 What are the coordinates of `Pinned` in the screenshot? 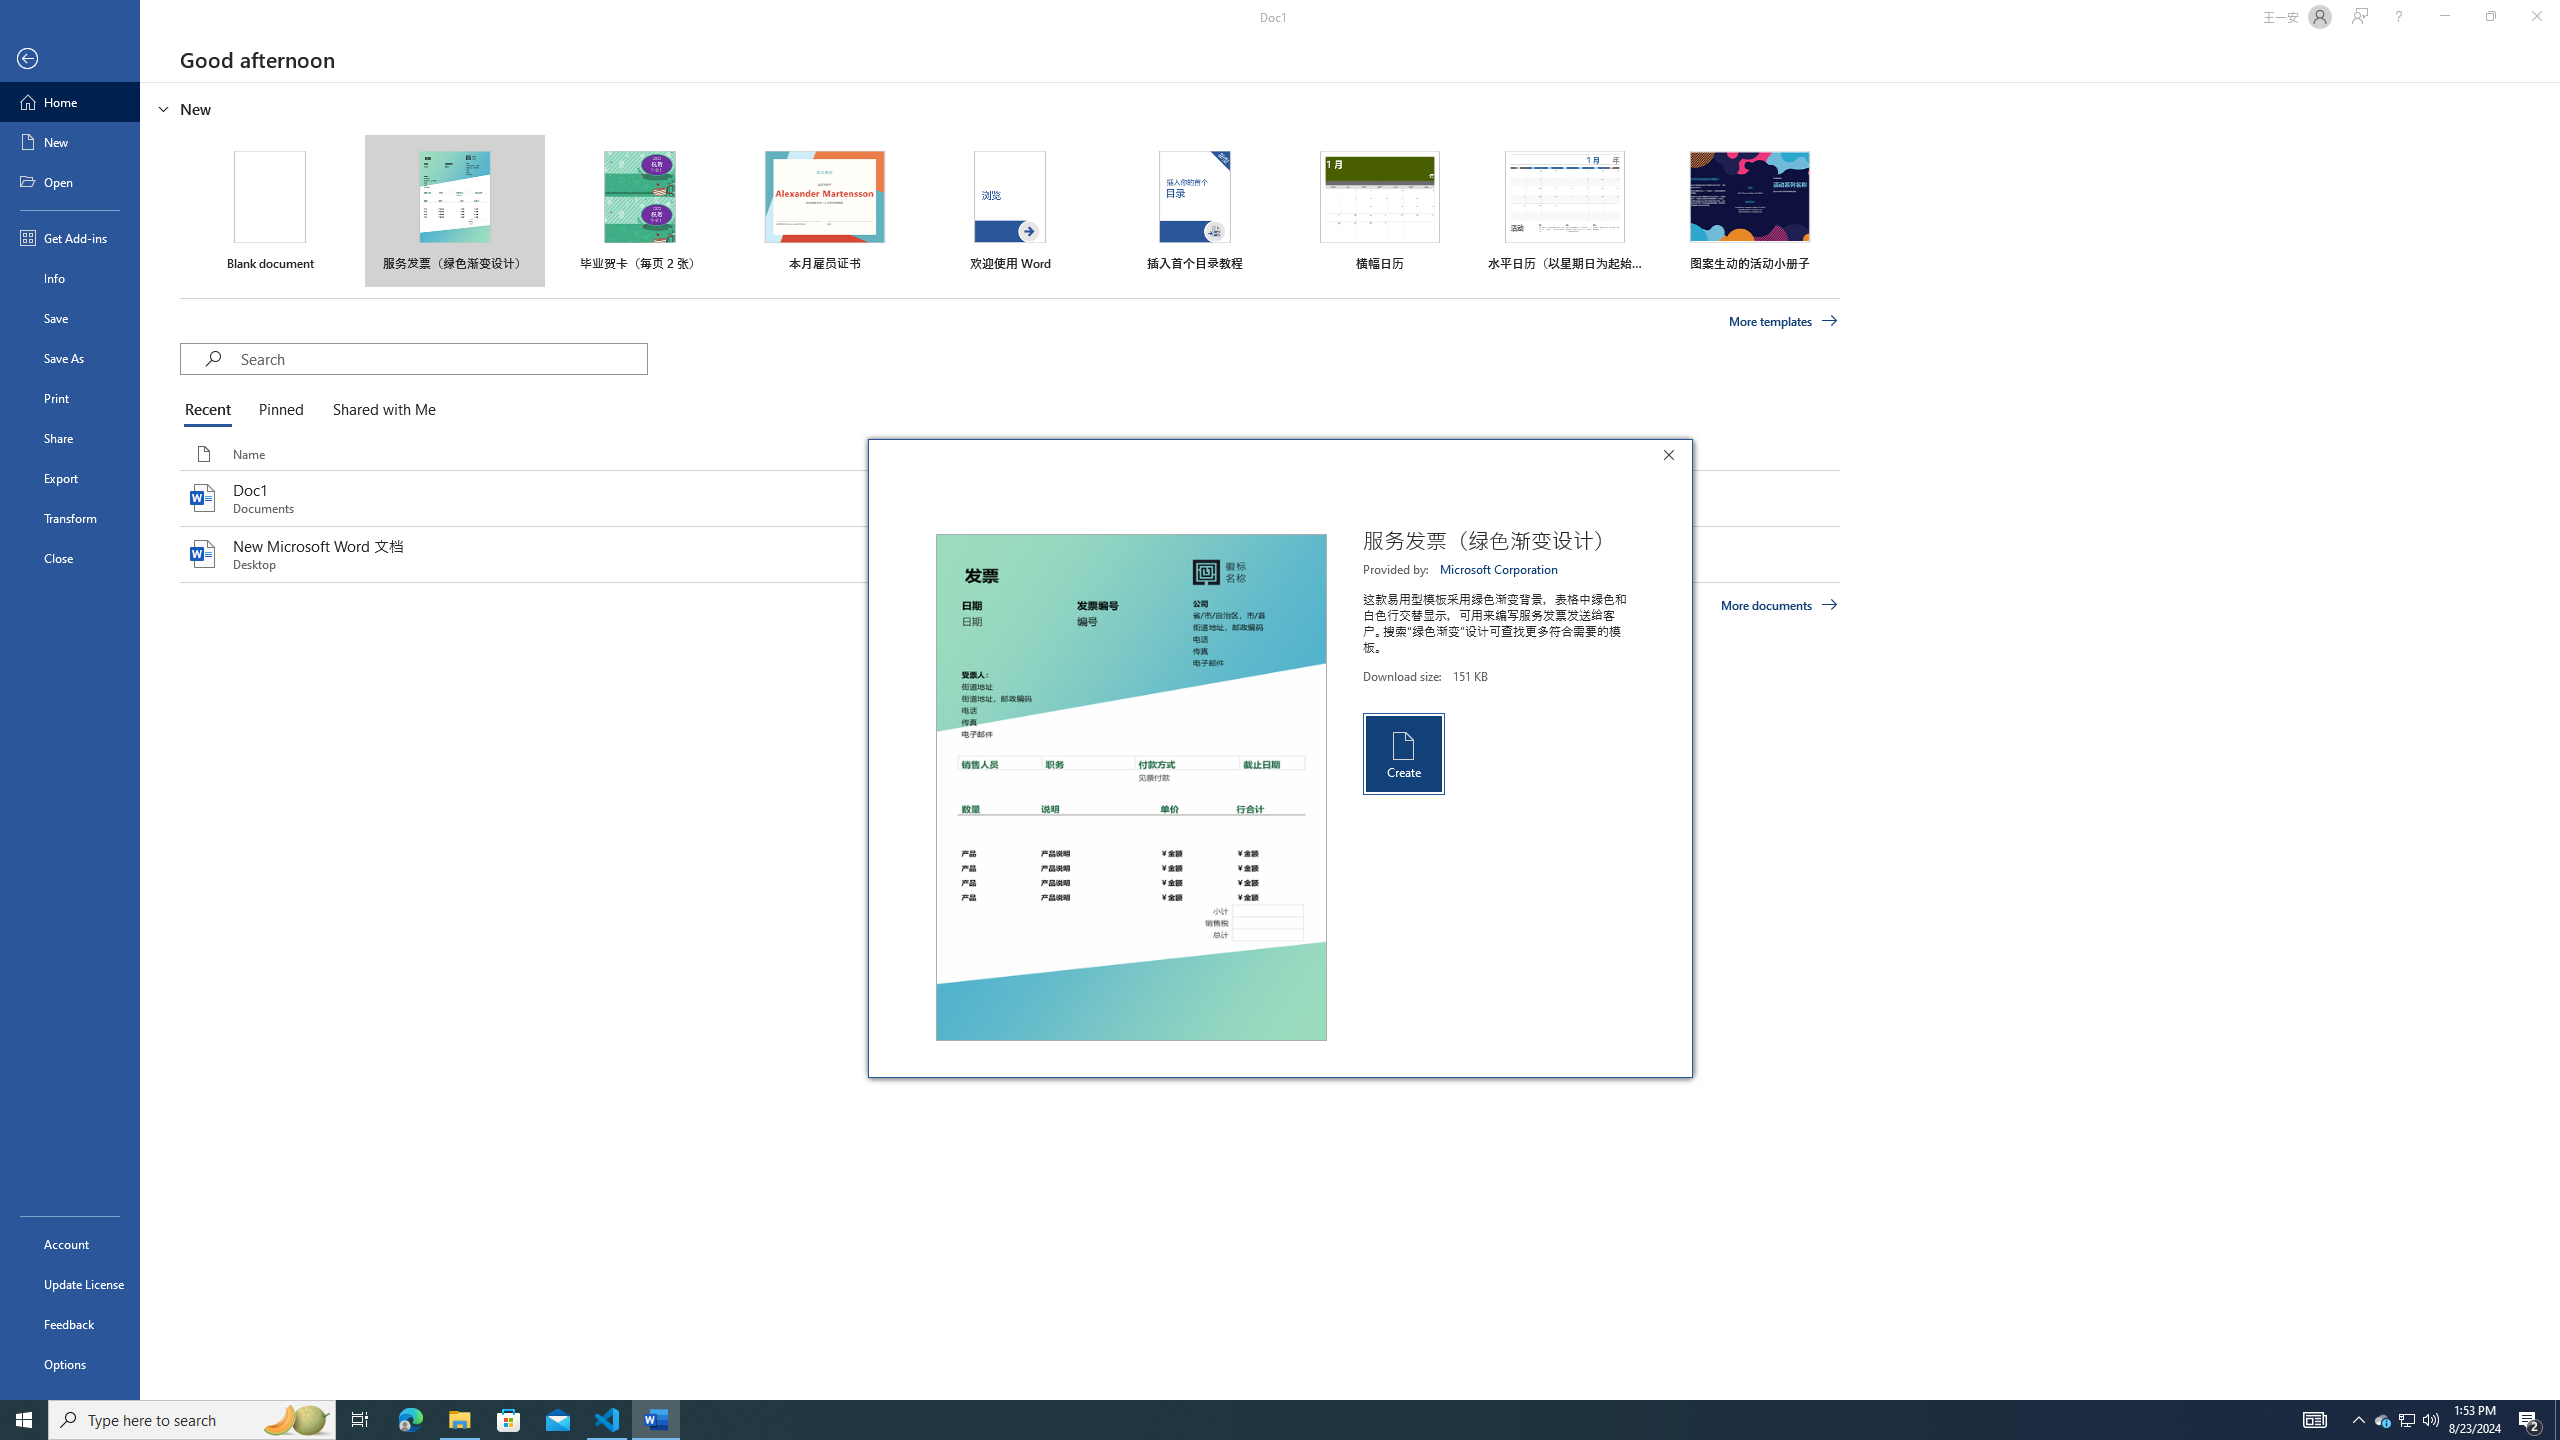 It's located at (280, 410).